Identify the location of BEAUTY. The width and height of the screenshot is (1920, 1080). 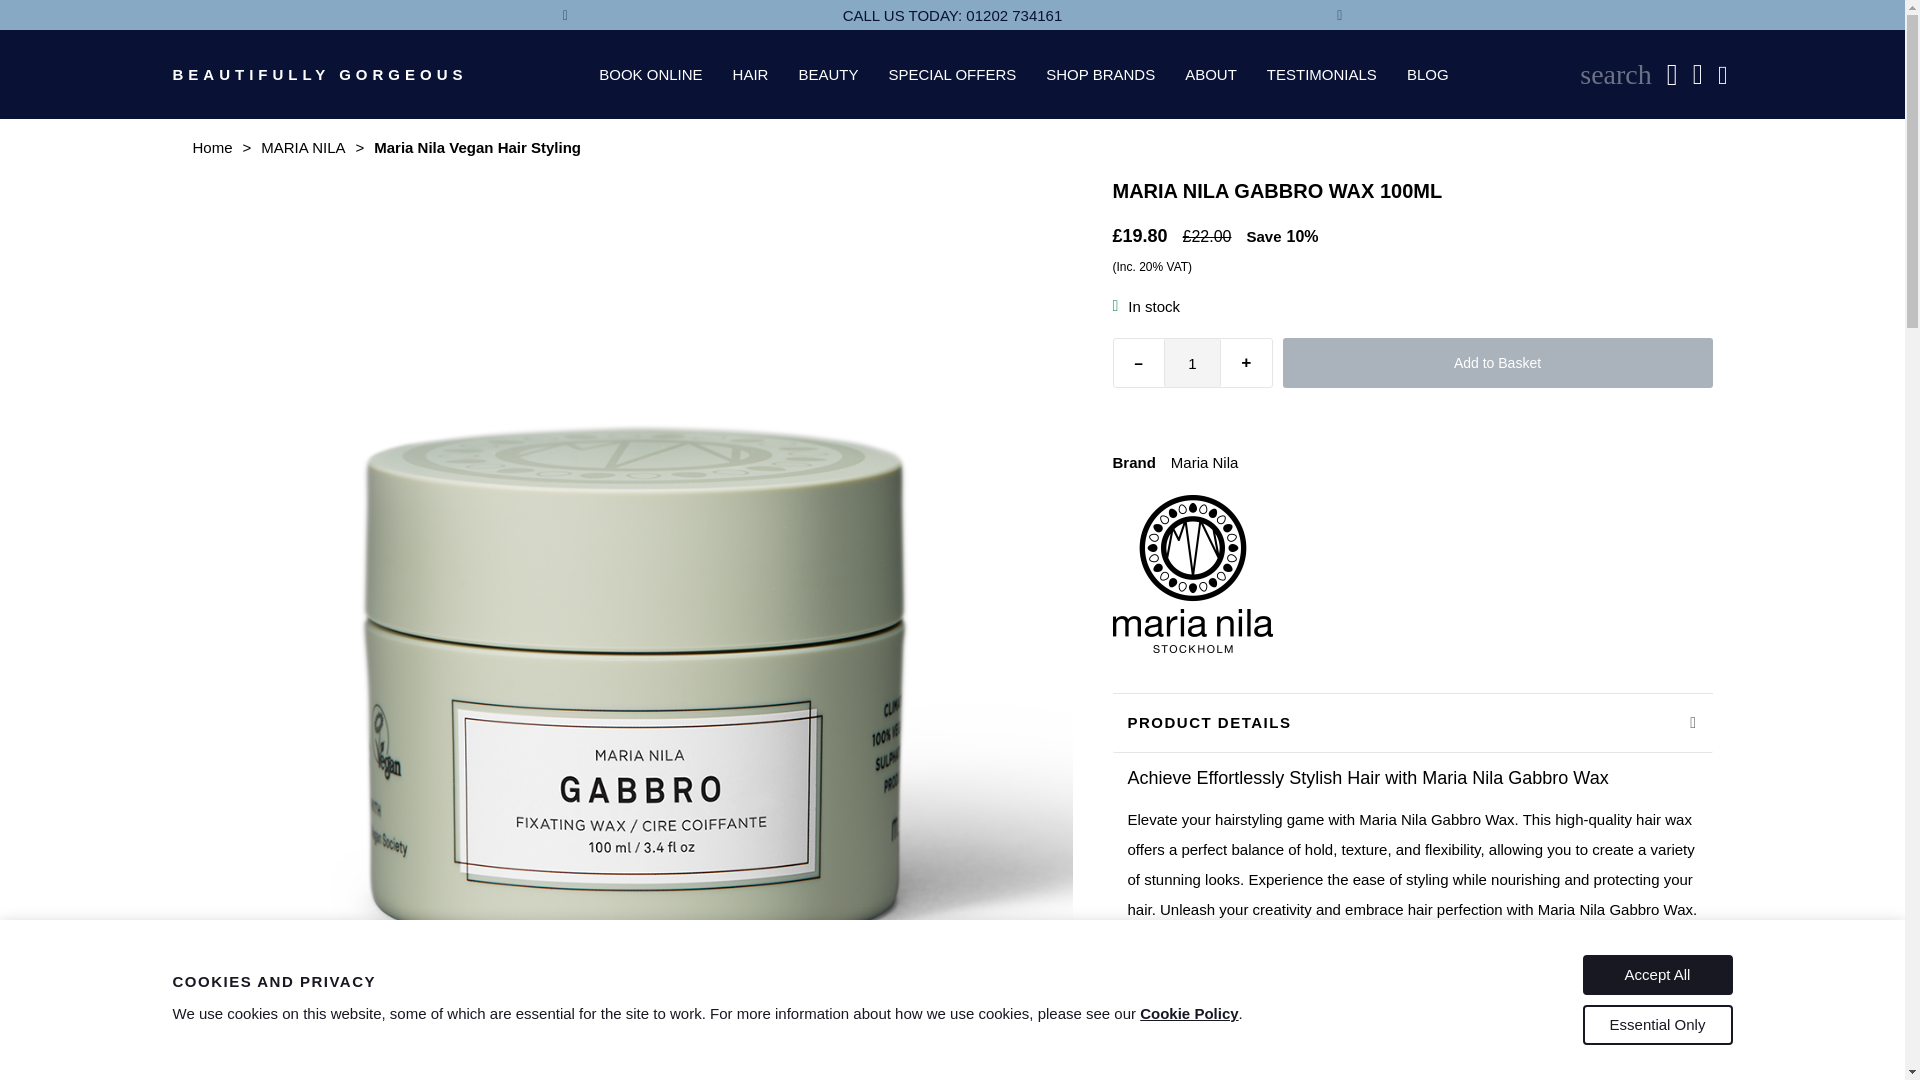
(828, 74).